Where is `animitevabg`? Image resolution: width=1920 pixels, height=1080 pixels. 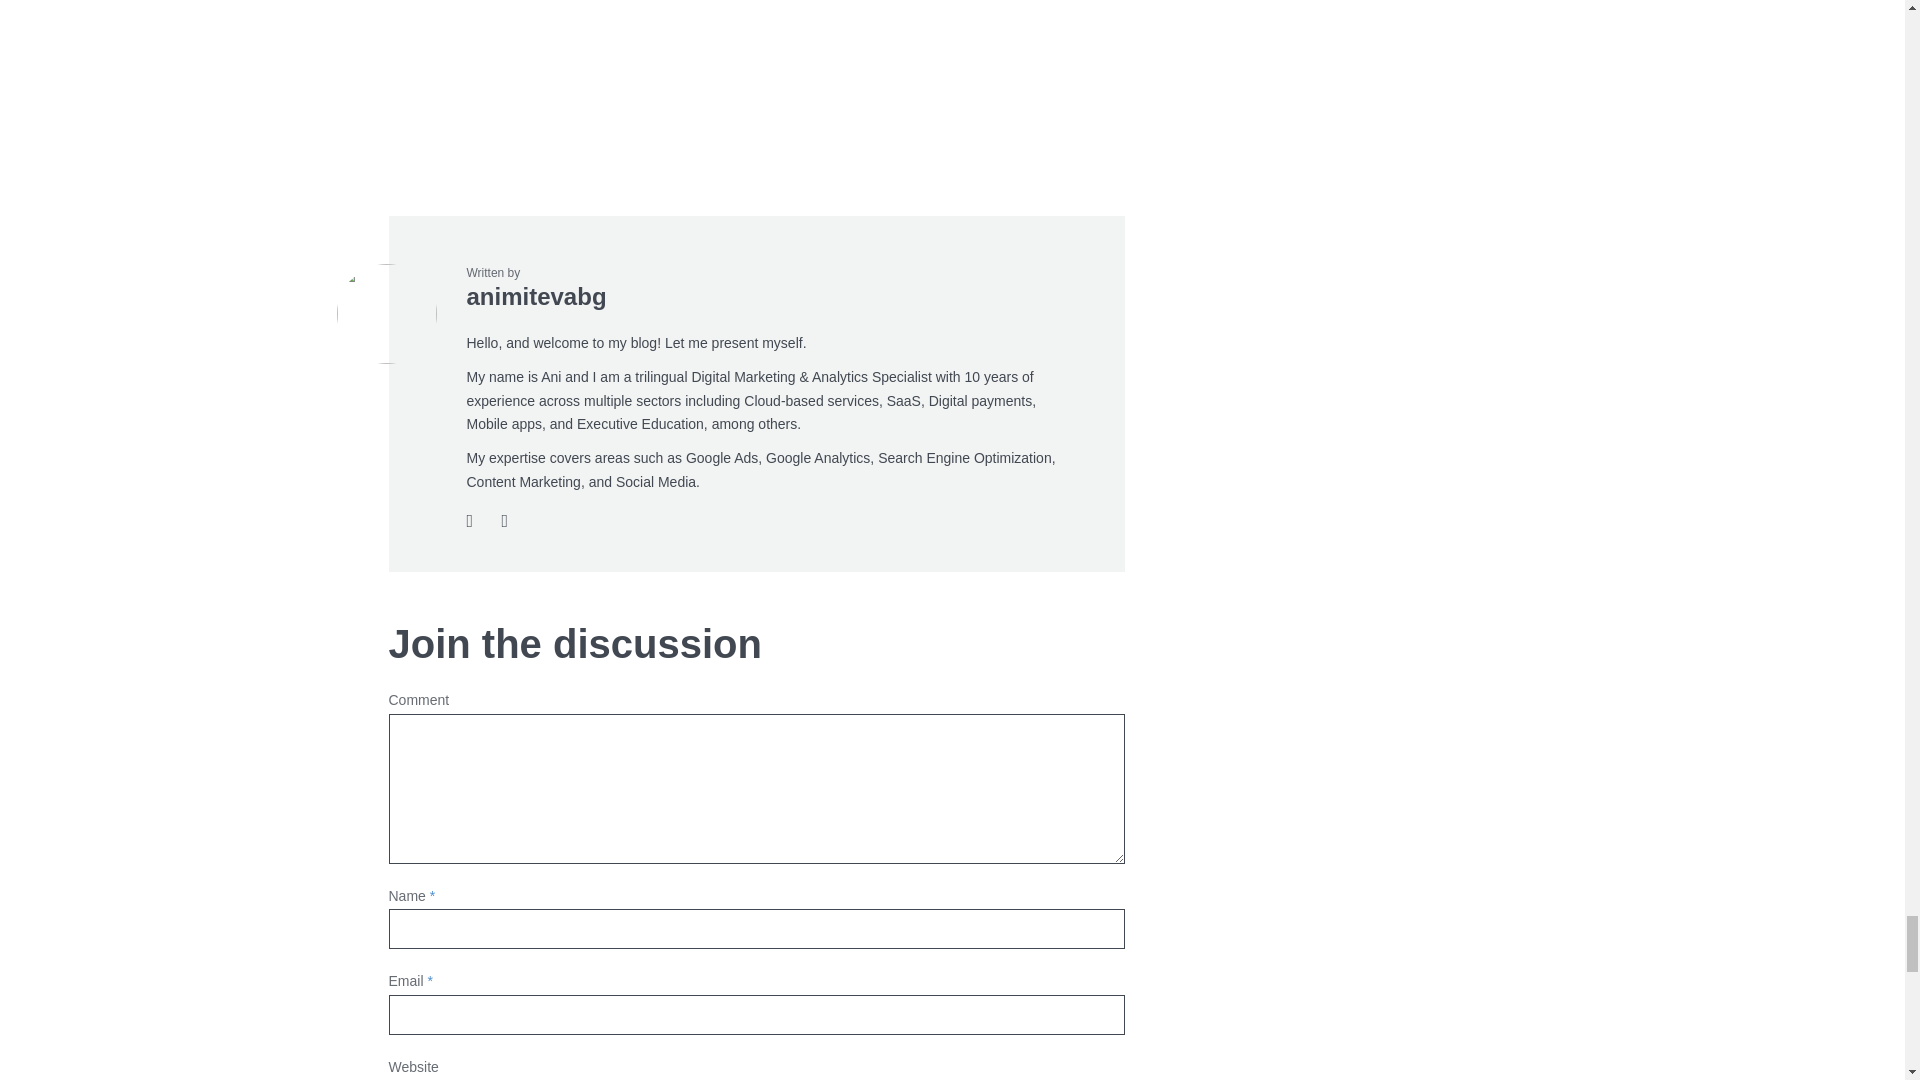 animitevabg is located at coordinates (536, 296).